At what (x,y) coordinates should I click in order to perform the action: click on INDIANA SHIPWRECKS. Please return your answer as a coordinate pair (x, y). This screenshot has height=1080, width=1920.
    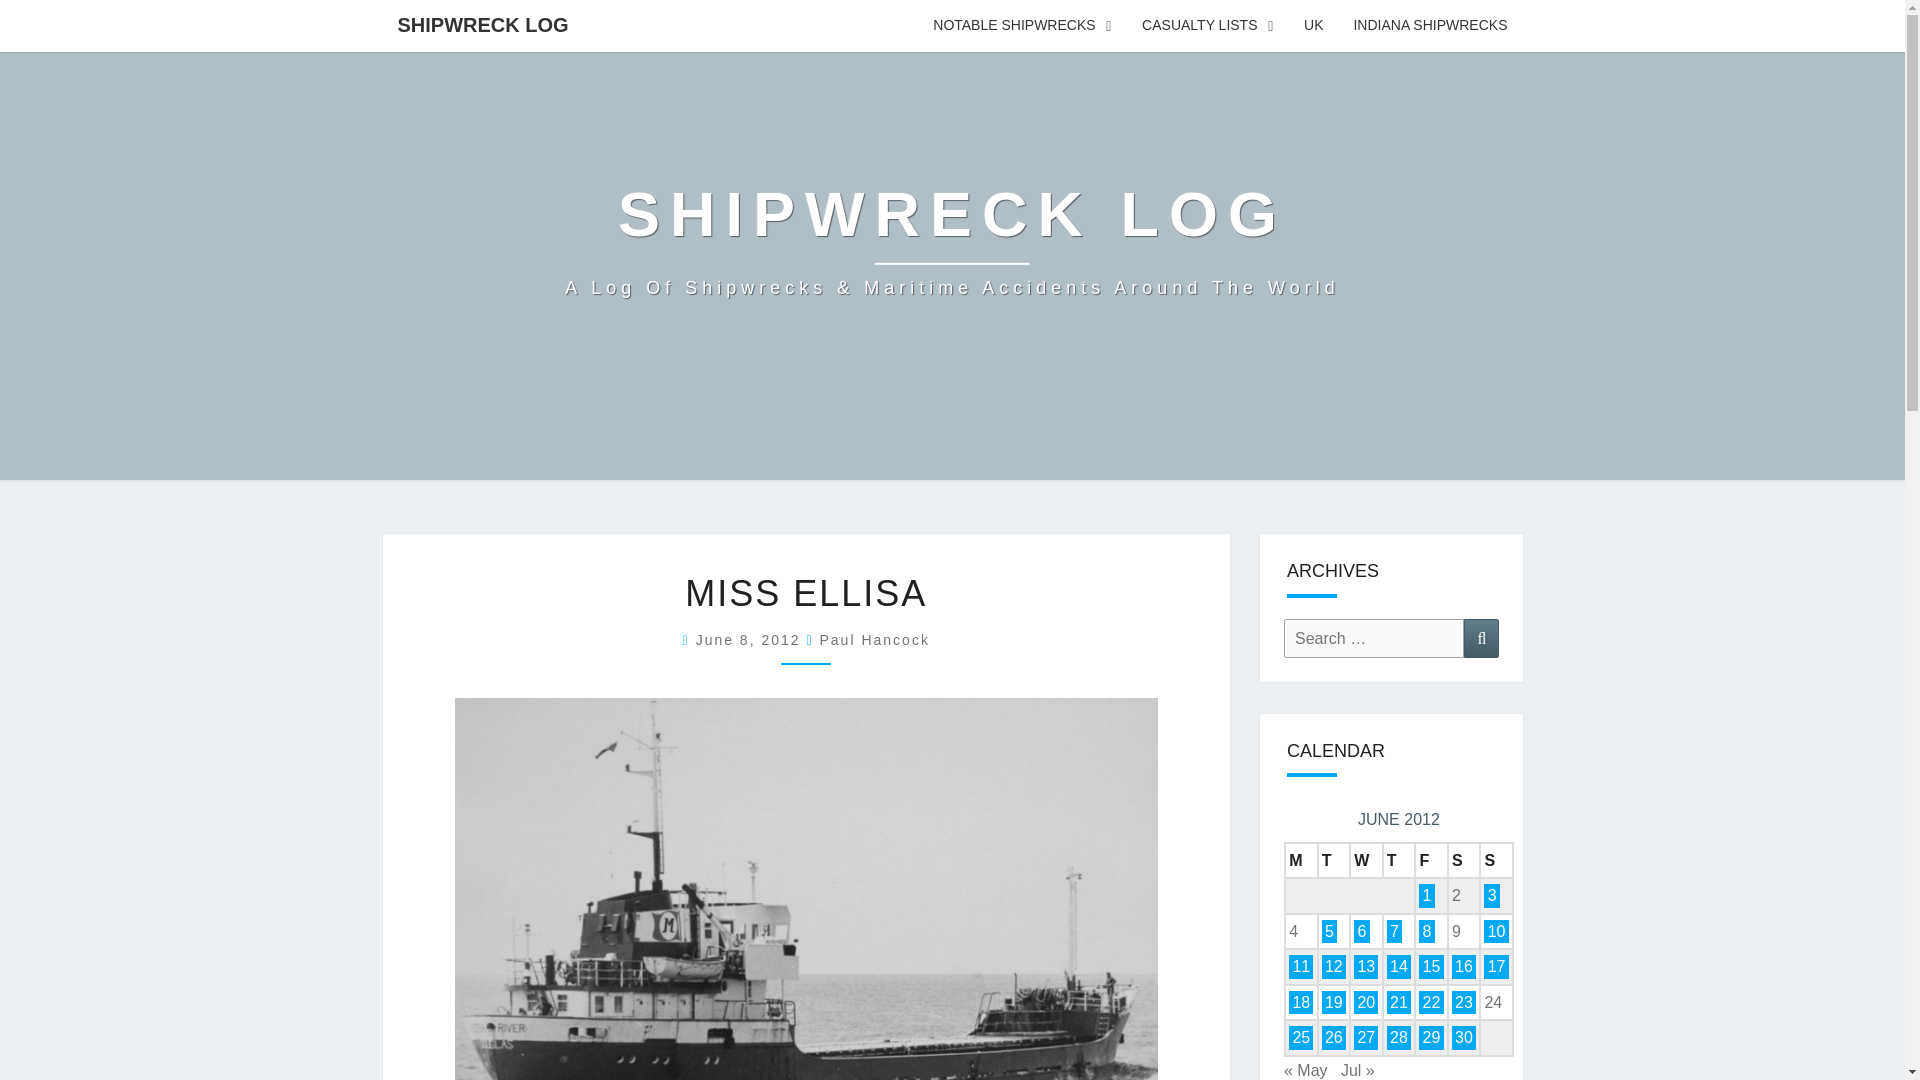
    Looking at the image, I should click on (1430, 26).